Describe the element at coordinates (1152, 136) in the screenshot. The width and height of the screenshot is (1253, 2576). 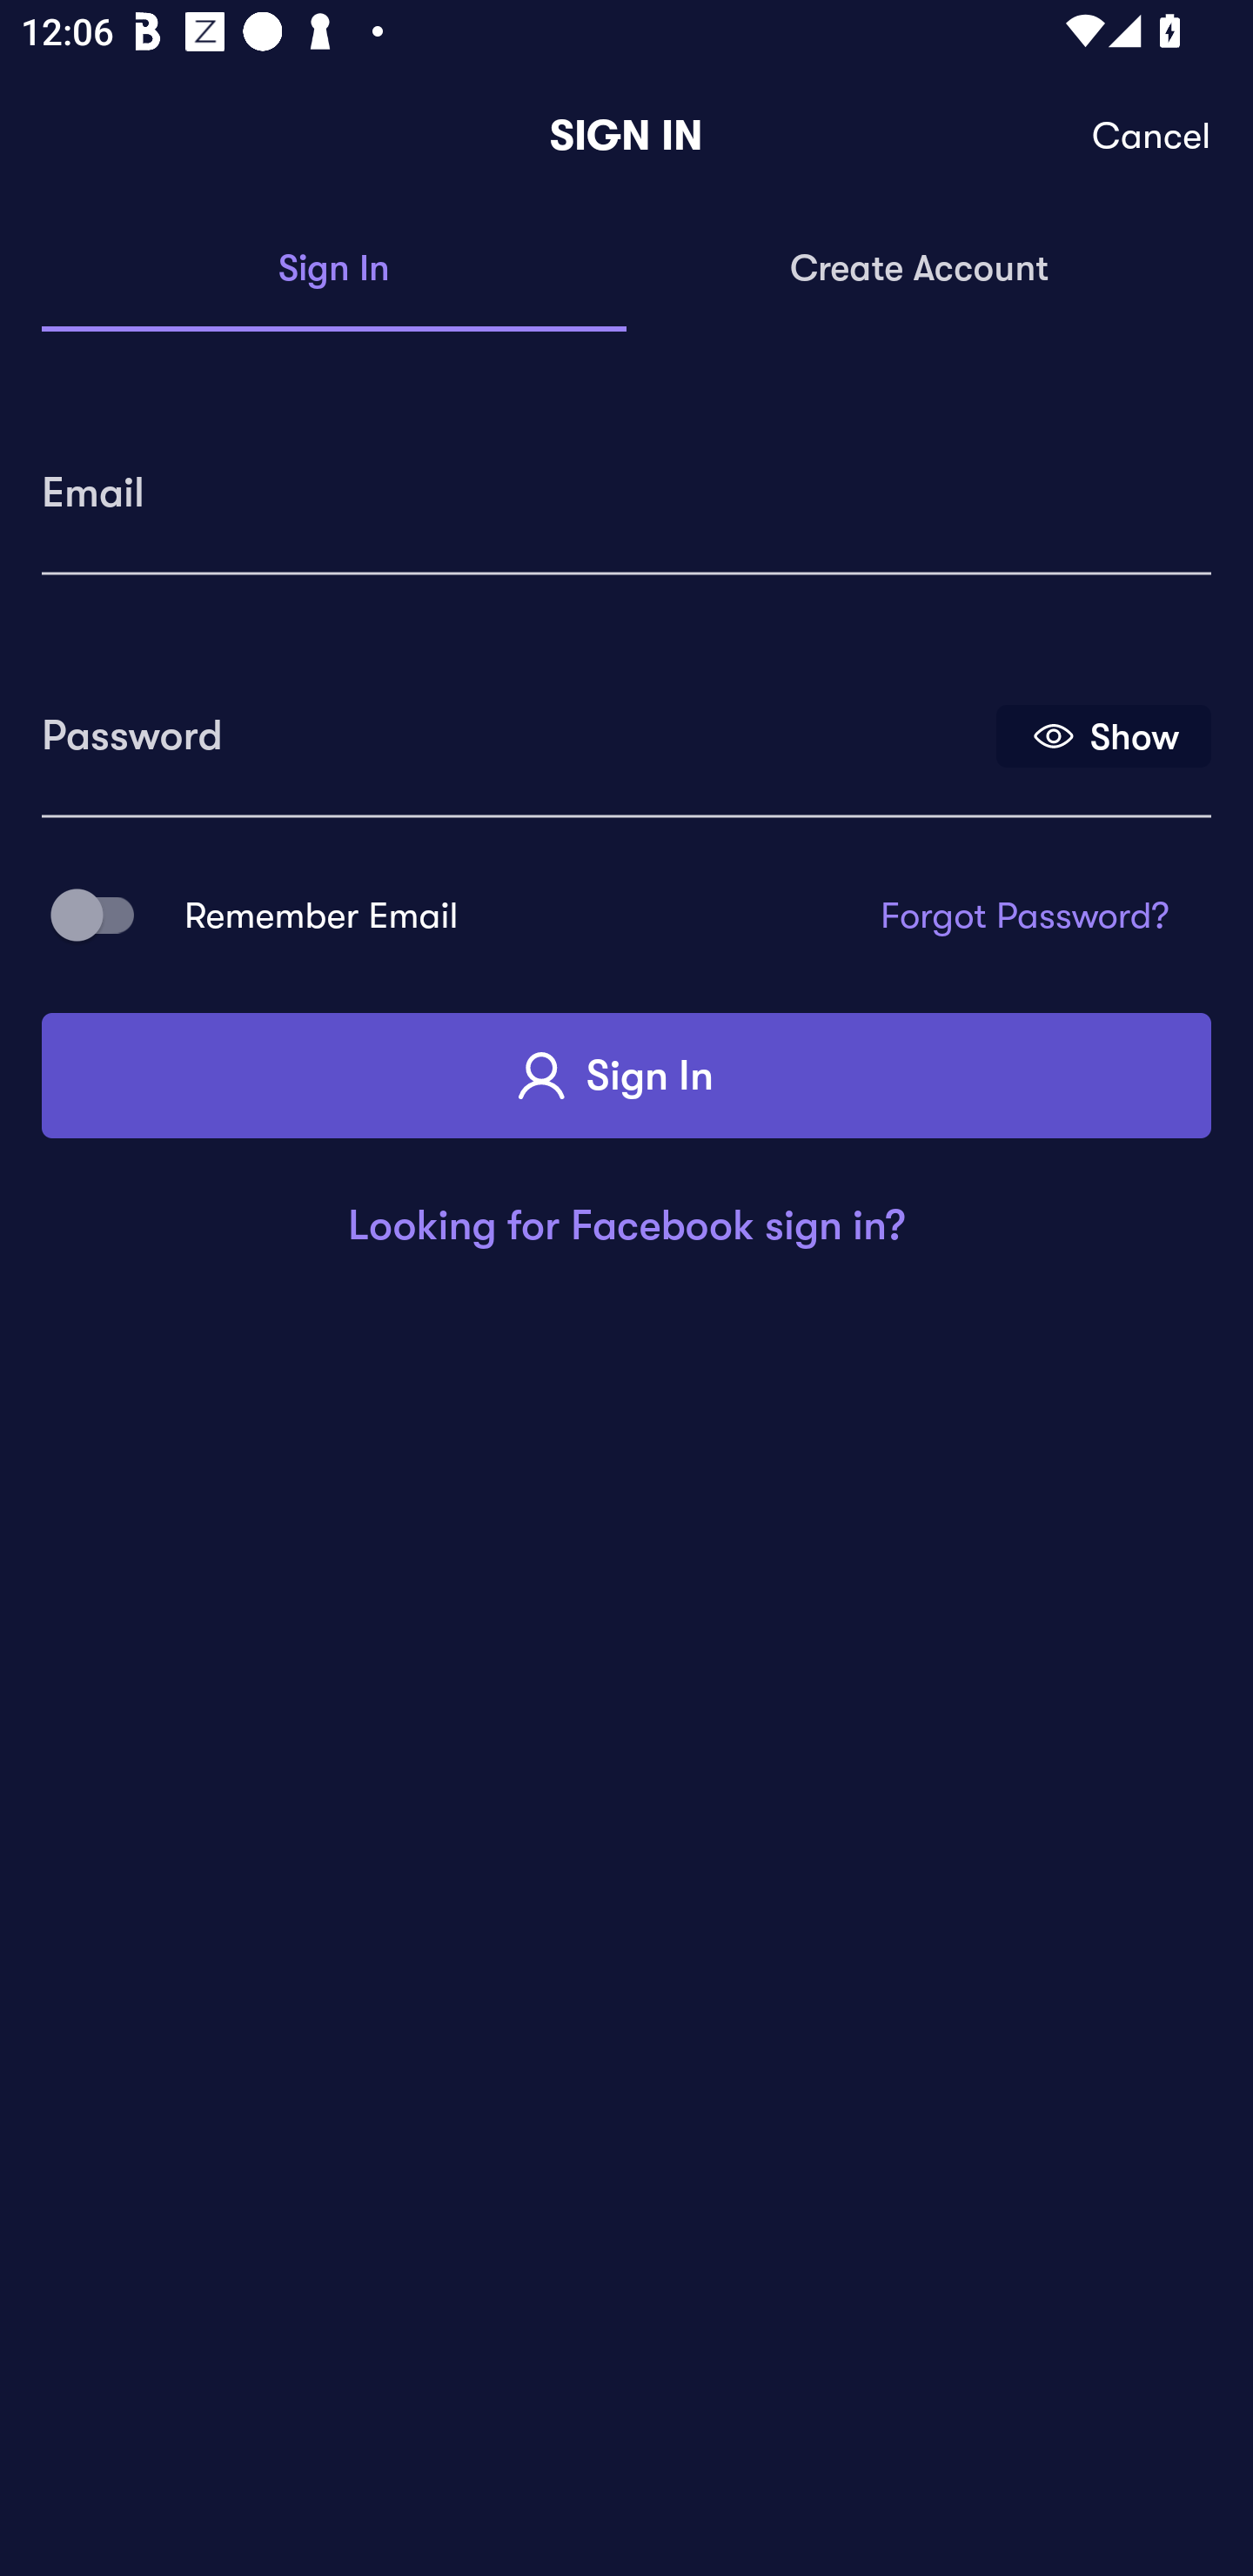
I see `Cancel` at that location.